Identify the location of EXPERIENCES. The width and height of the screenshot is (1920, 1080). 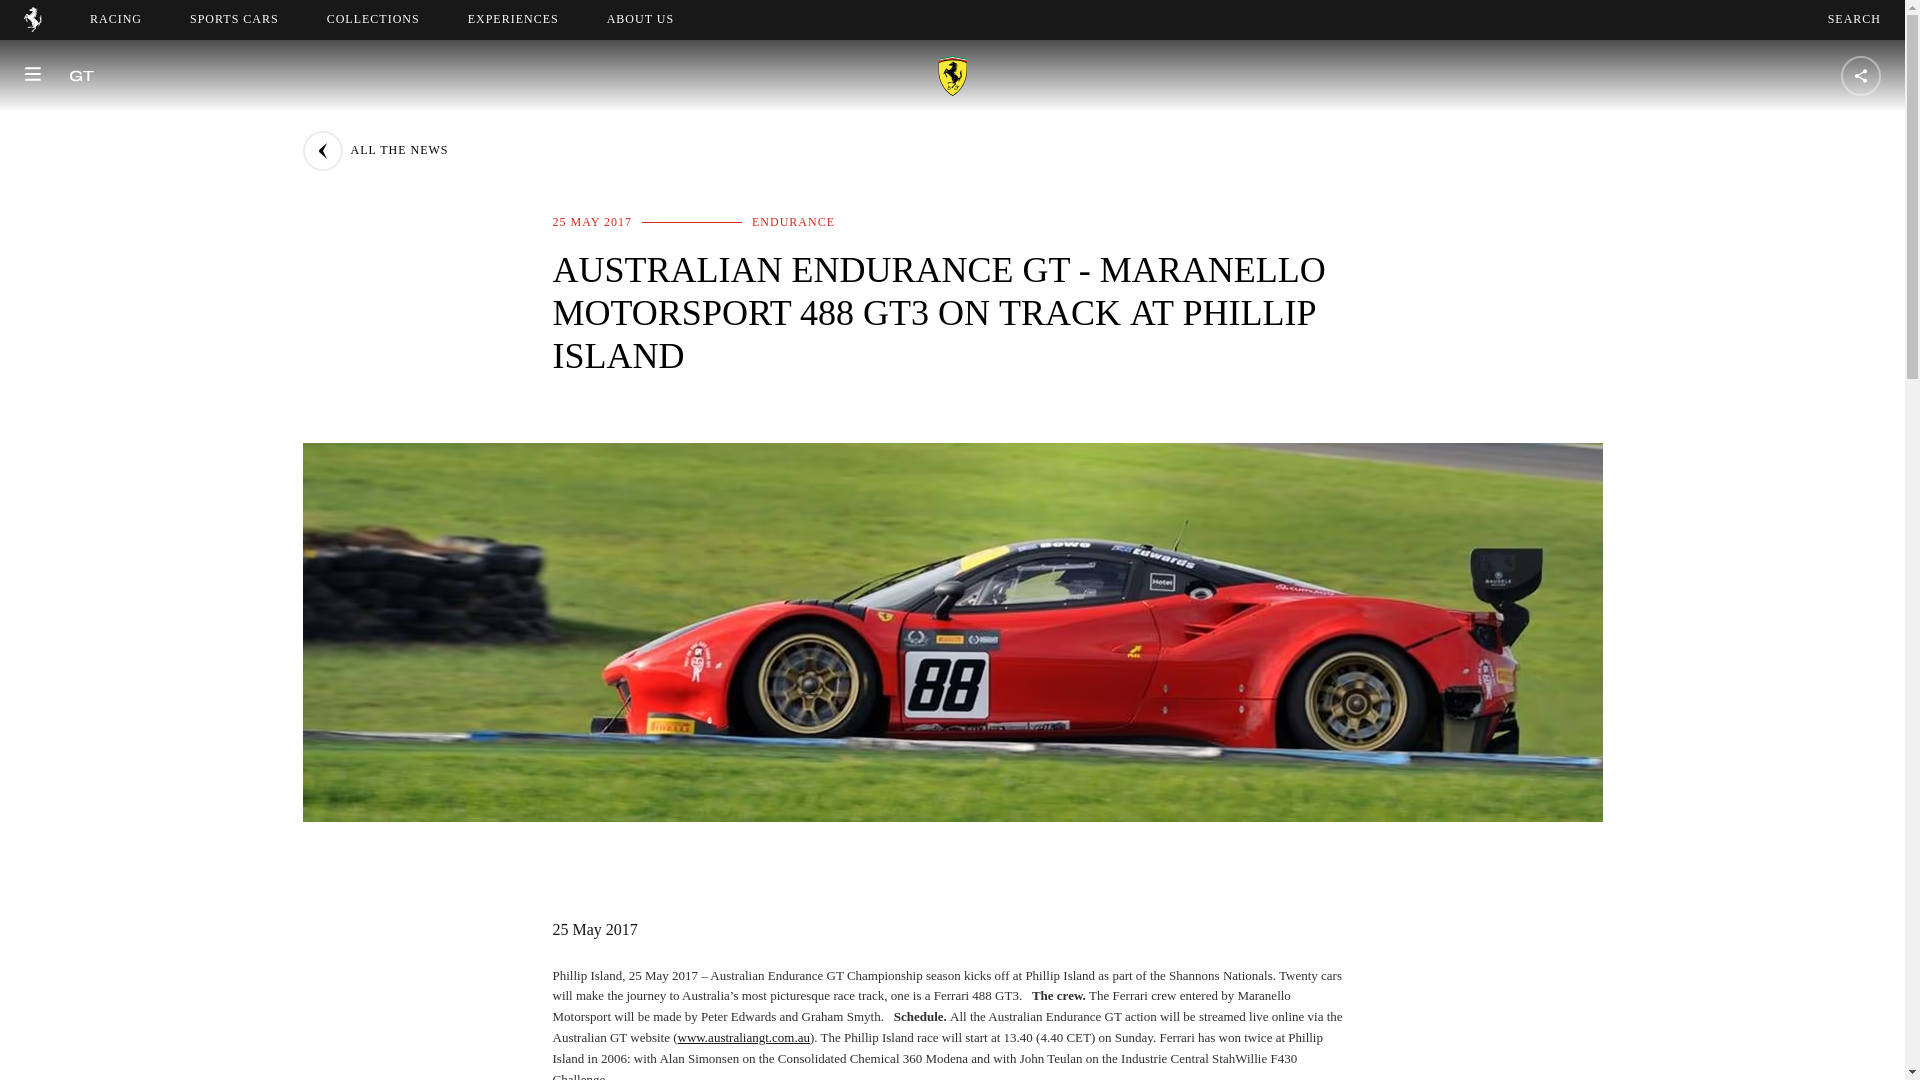
(513, 19).